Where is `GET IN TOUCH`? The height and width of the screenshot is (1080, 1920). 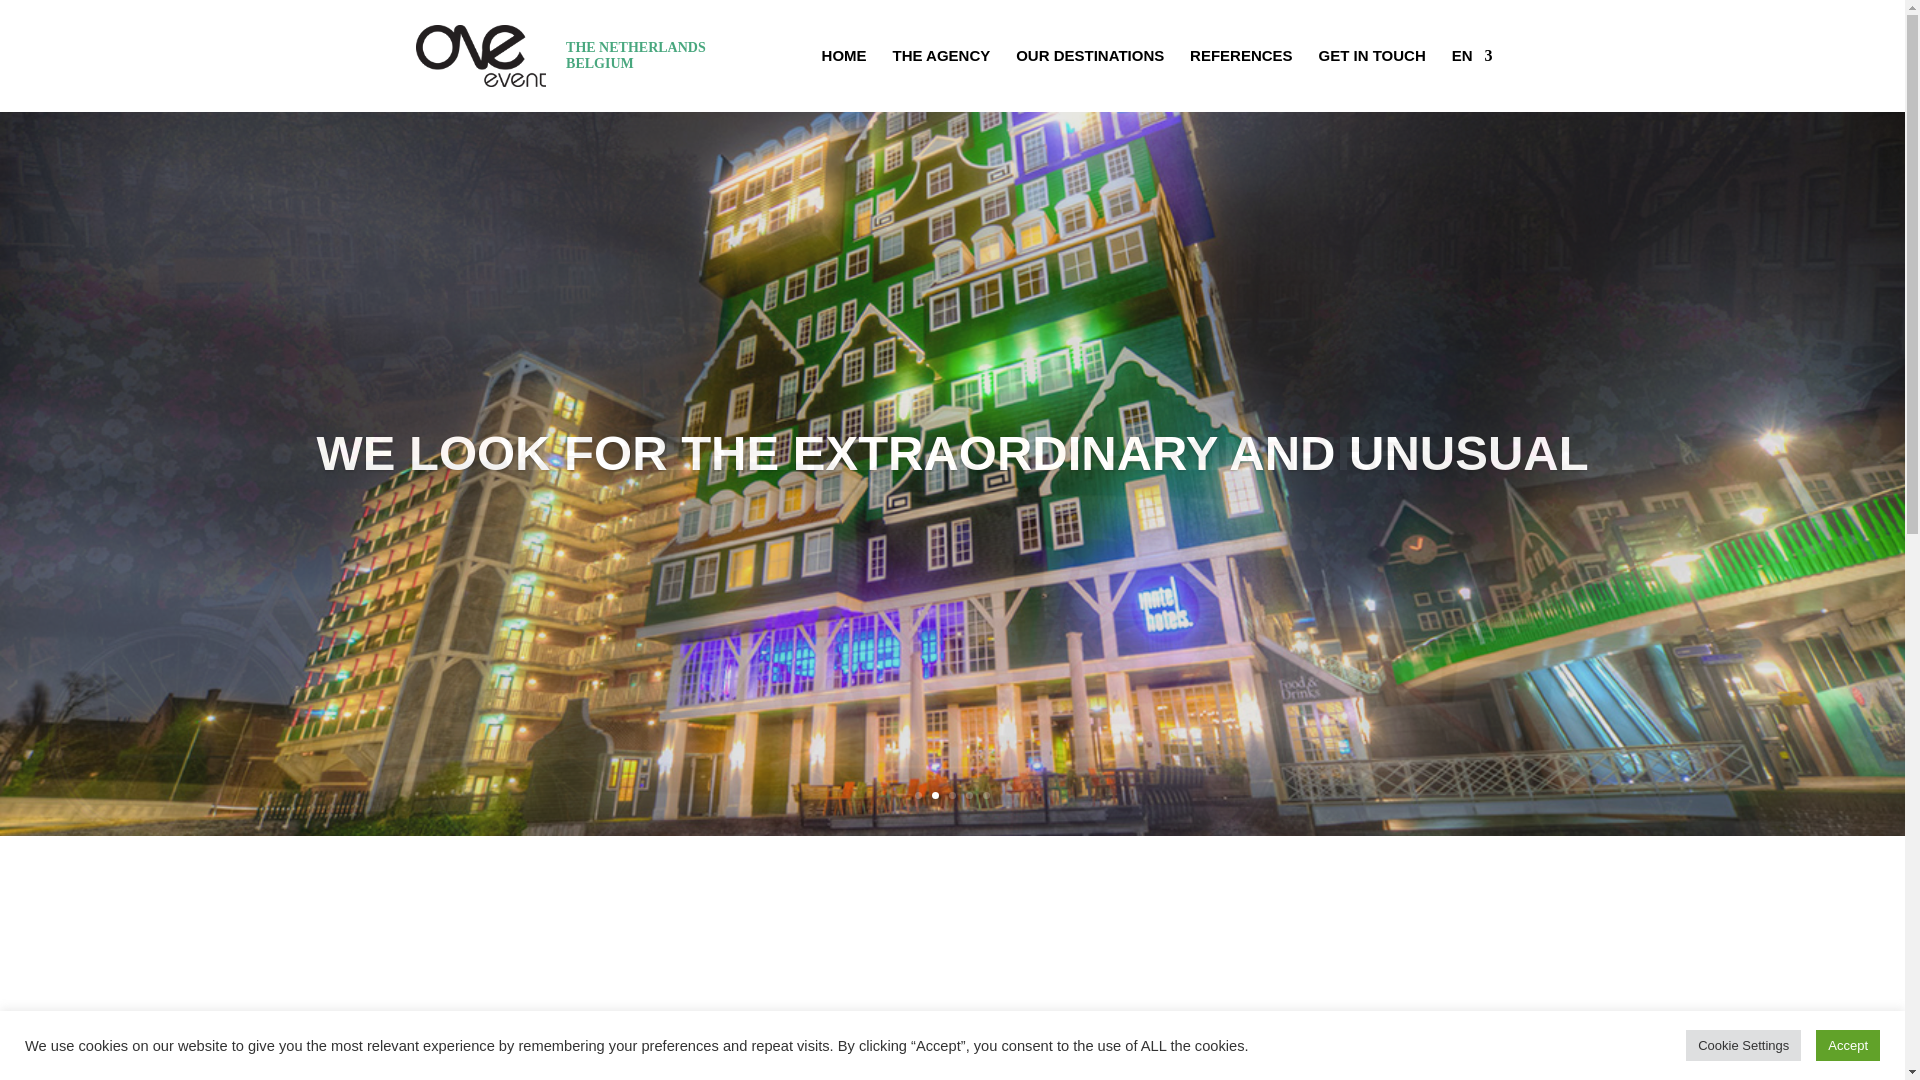
GET IN TOUCH is located at coordinates (1372, 80).